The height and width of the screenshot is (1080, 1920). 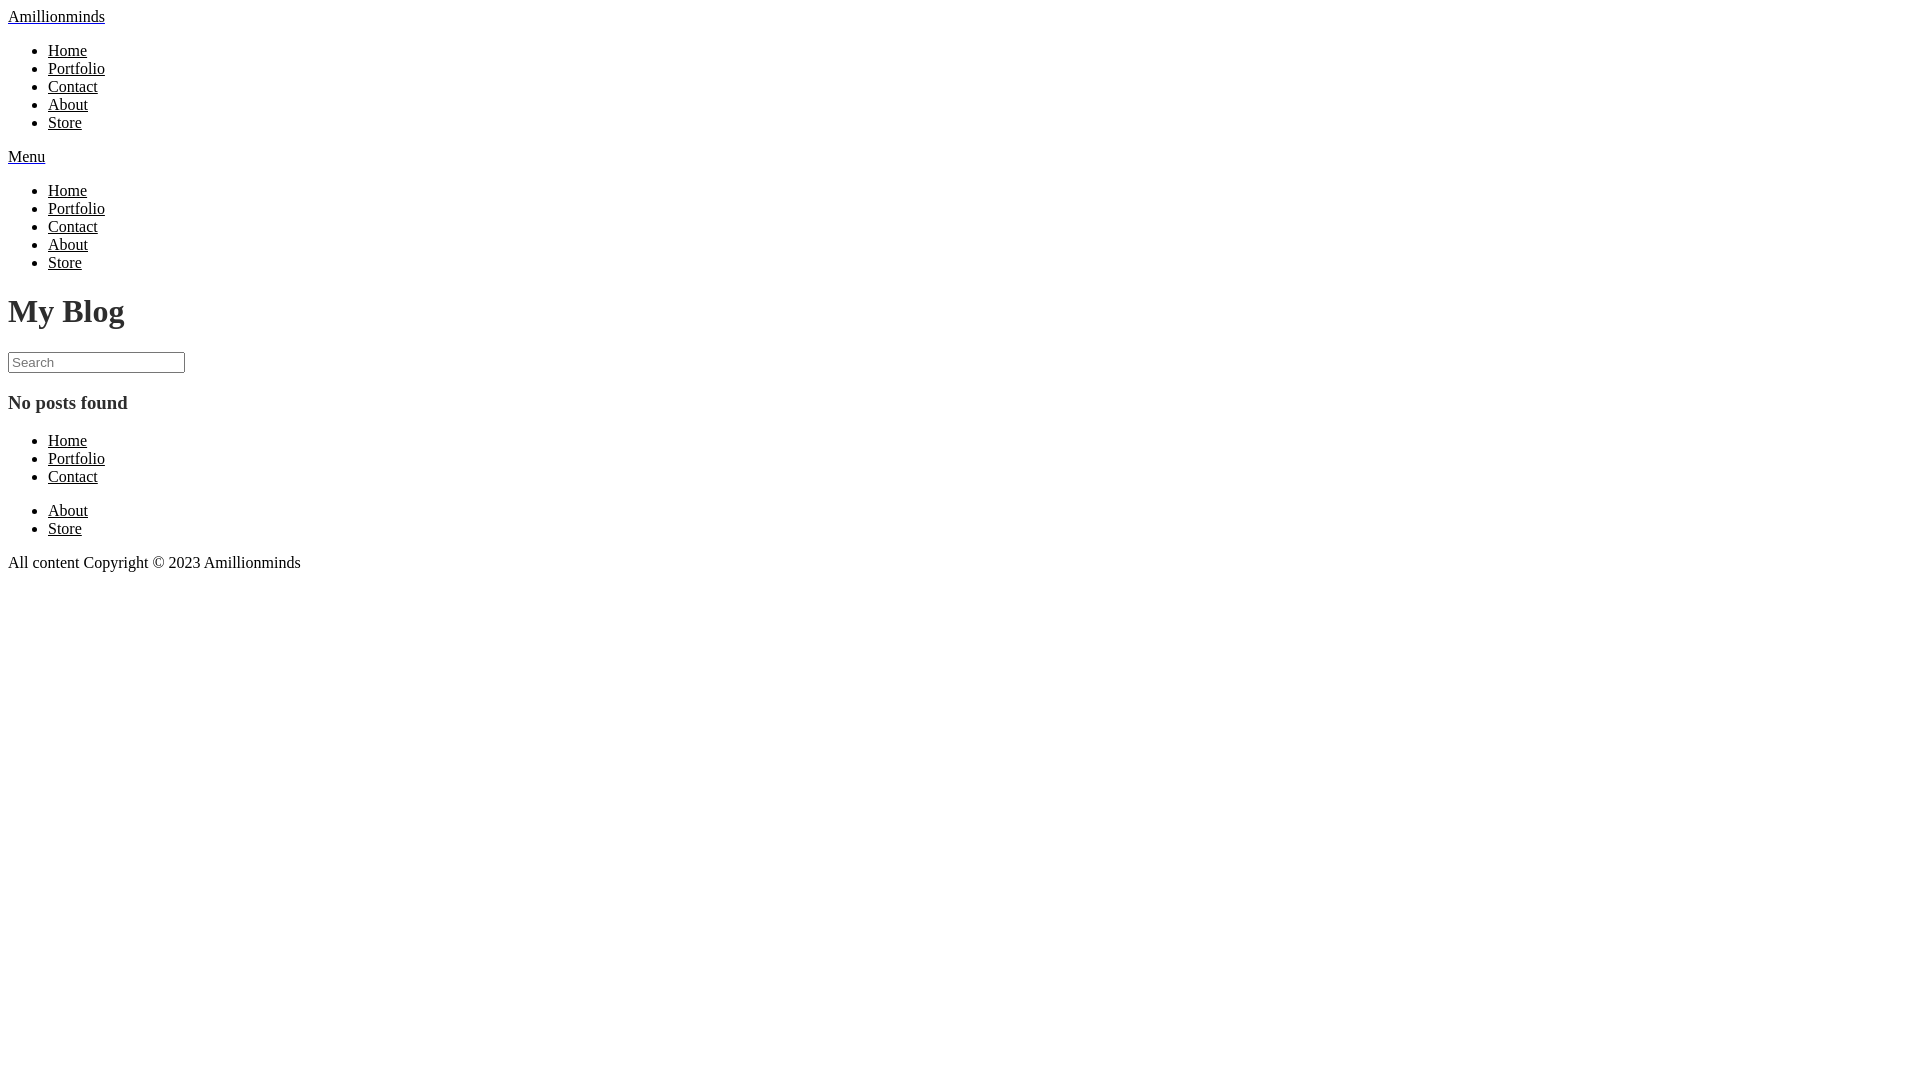 What do you see at coordinates (76, 458) in the screenshot?
I see `Portfolio` at bounding box center [76, 458].